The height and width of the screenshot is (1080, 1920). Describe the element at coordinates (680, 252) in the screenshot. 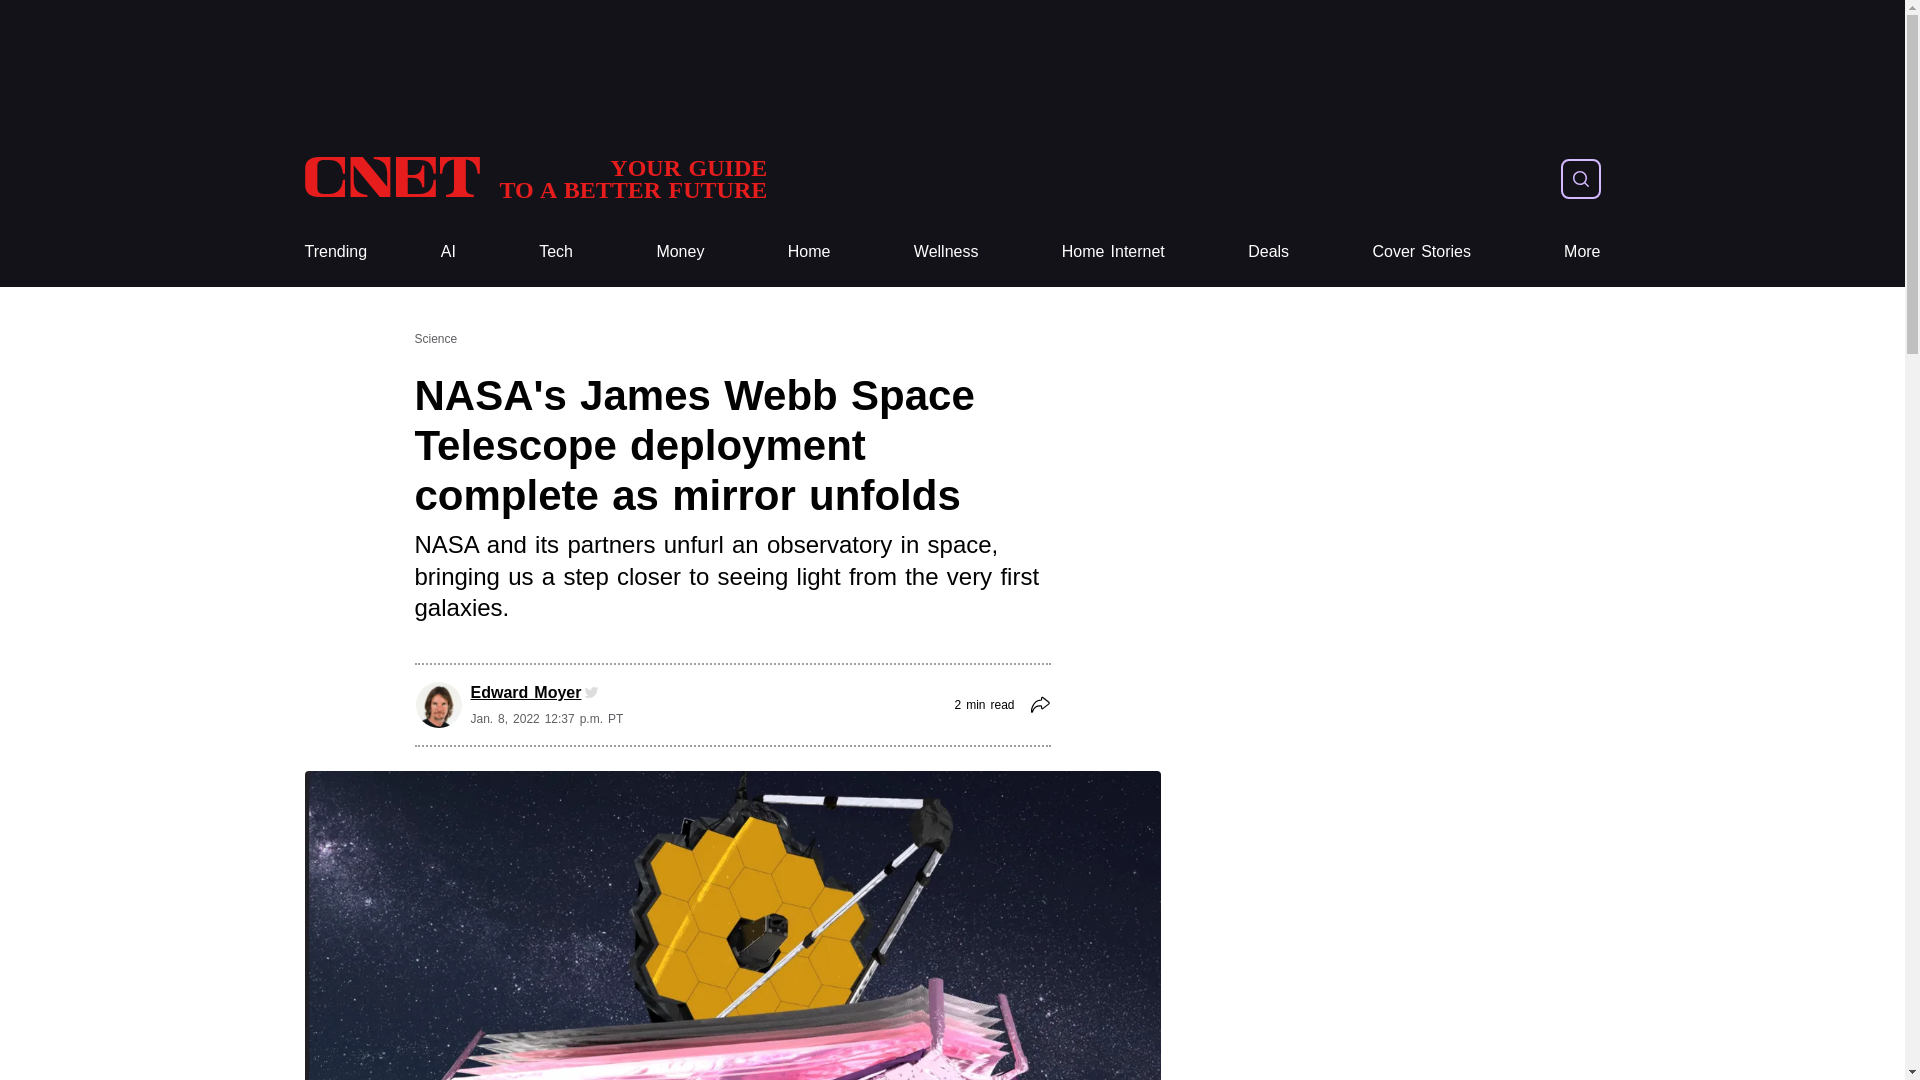

I see `Money` at that location.